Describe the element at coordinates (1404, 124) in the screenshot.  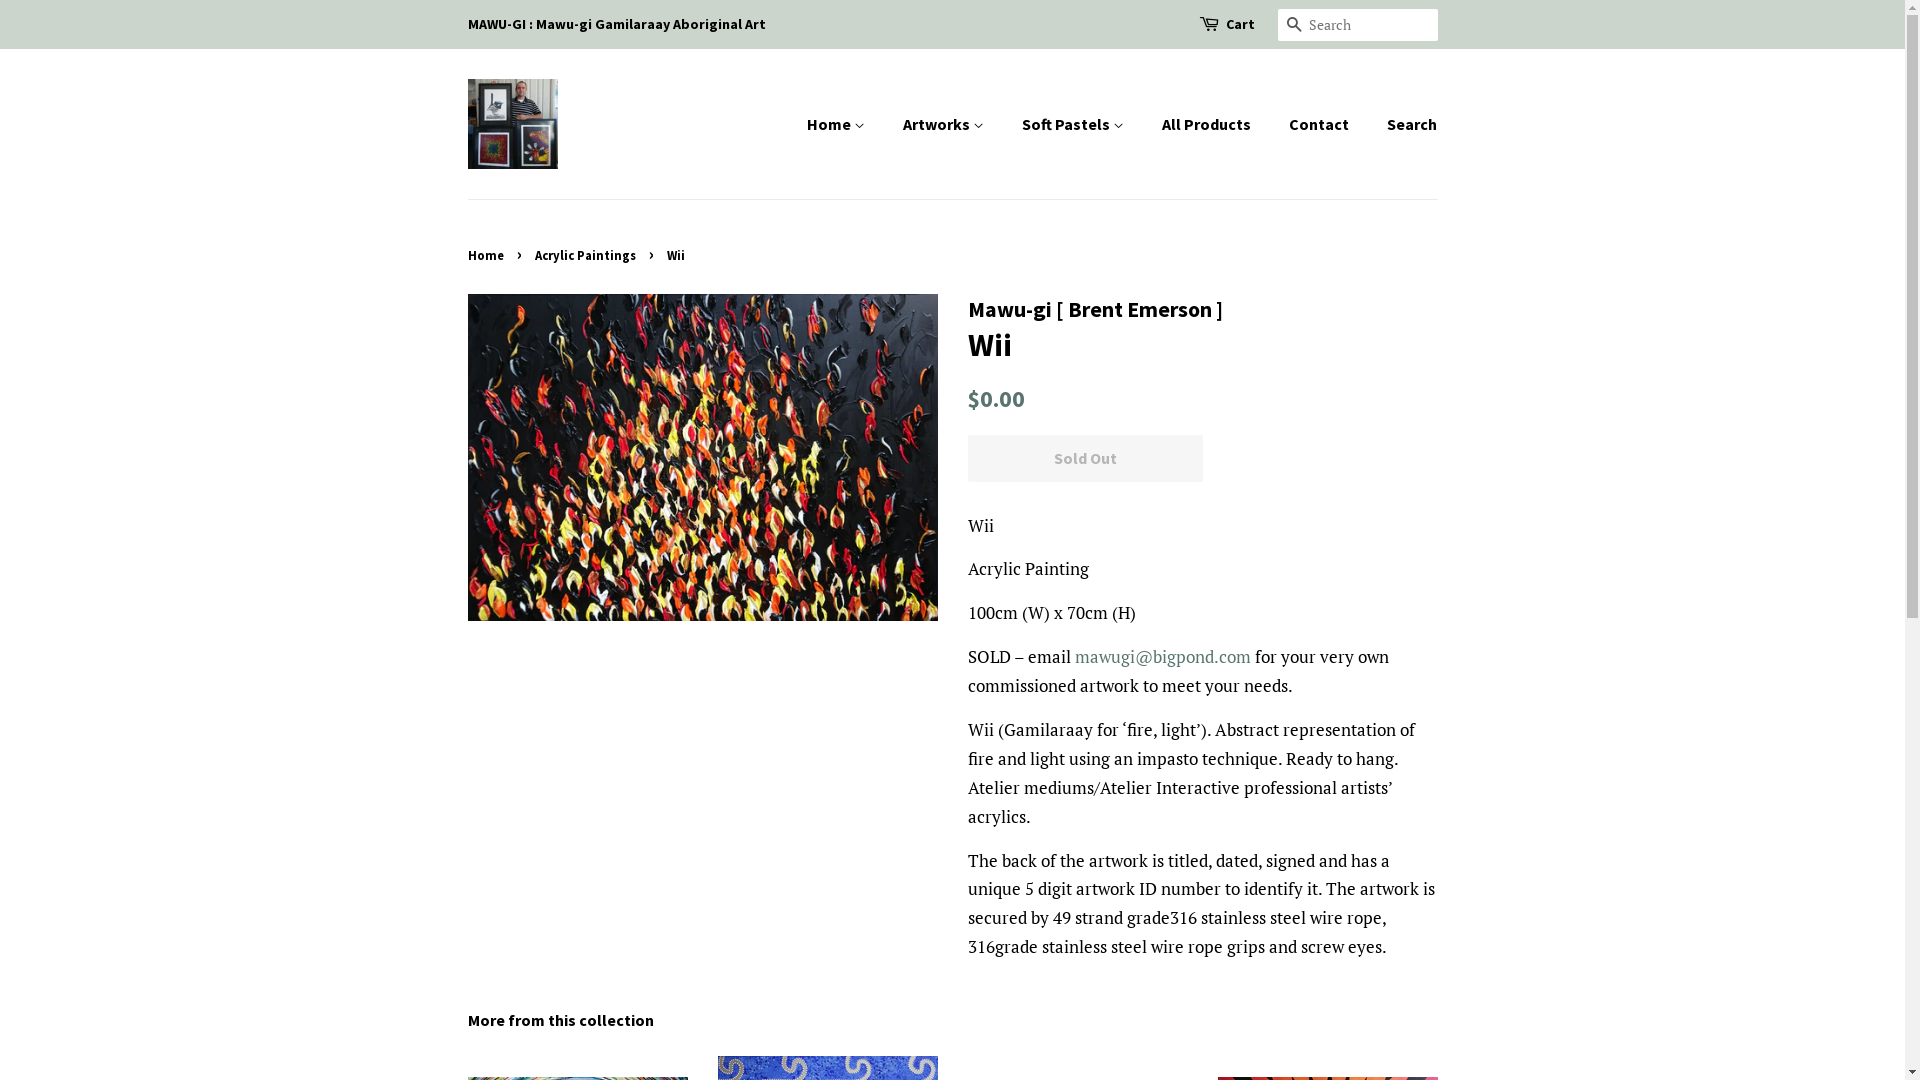
I see `Search` at that location.